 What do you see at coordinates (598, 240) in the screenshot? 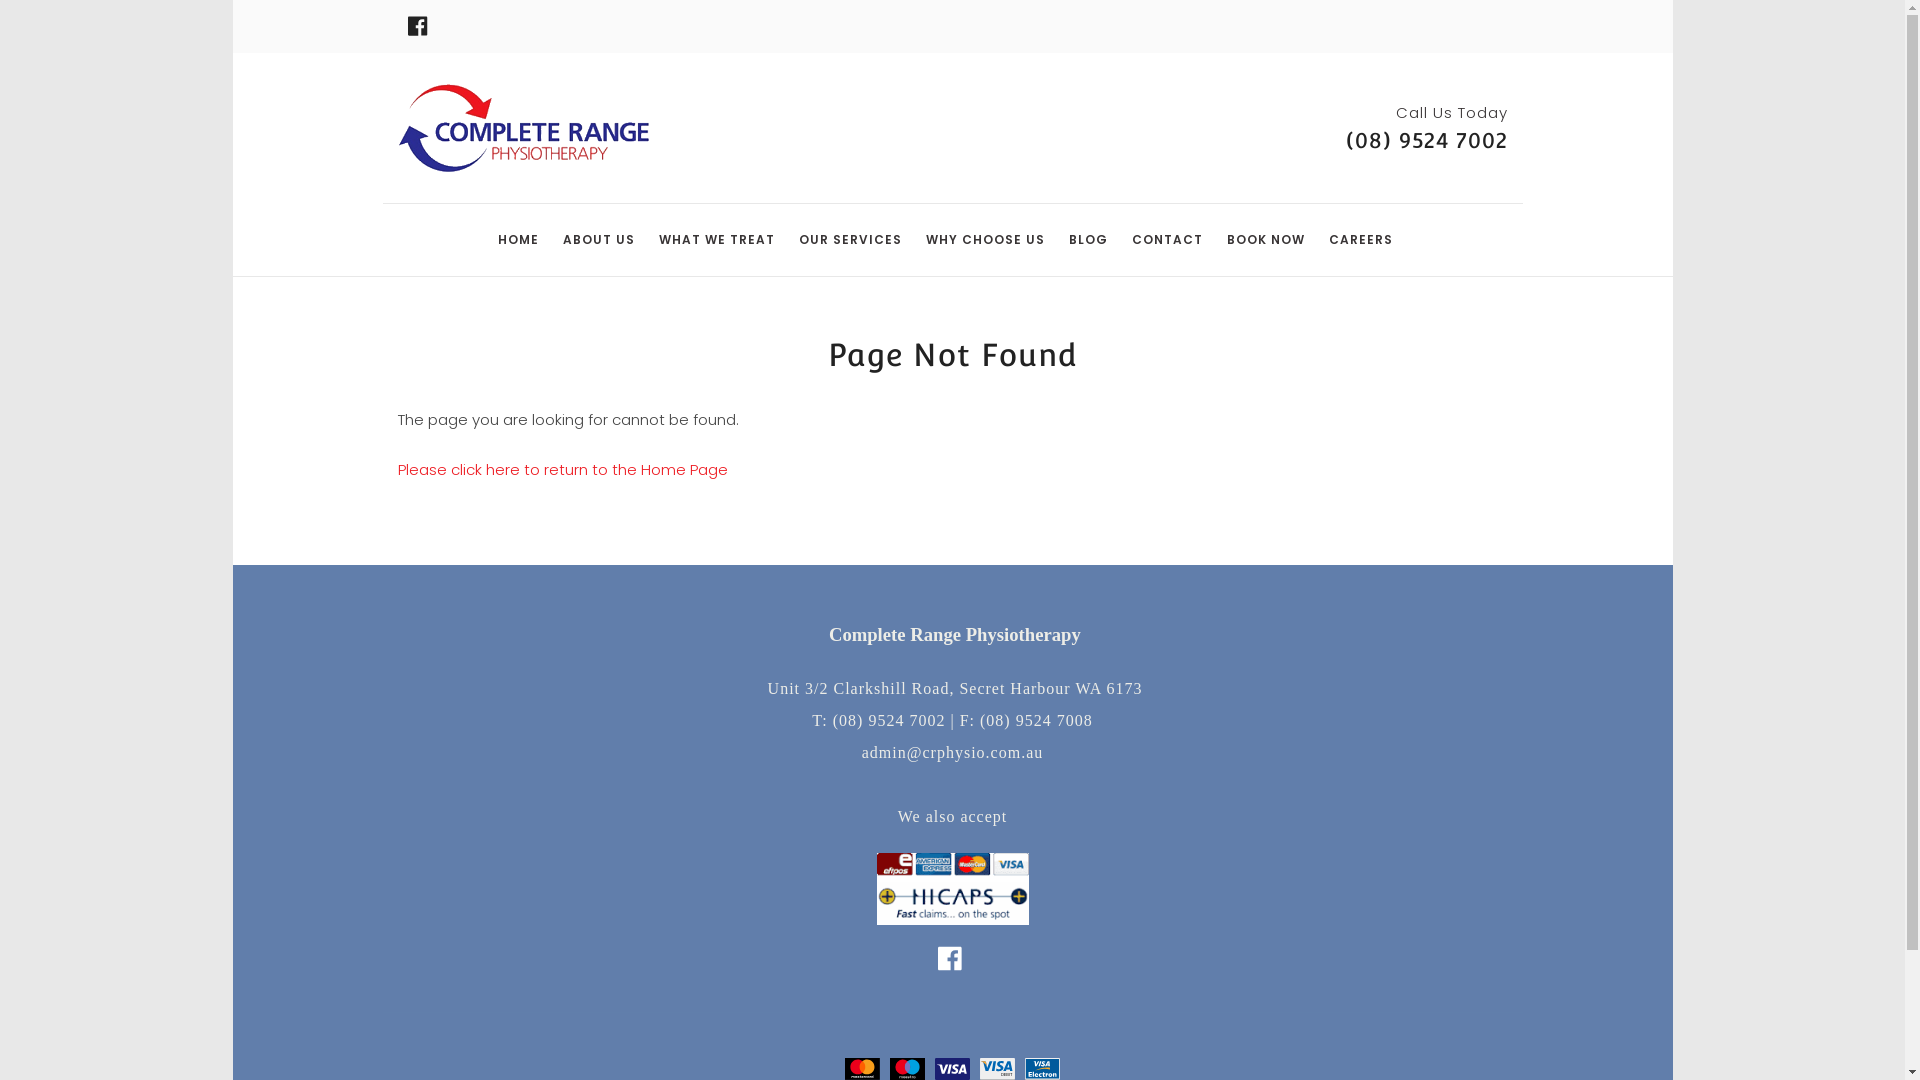
I see `ABOUT US` at bounding box center [598, 240].